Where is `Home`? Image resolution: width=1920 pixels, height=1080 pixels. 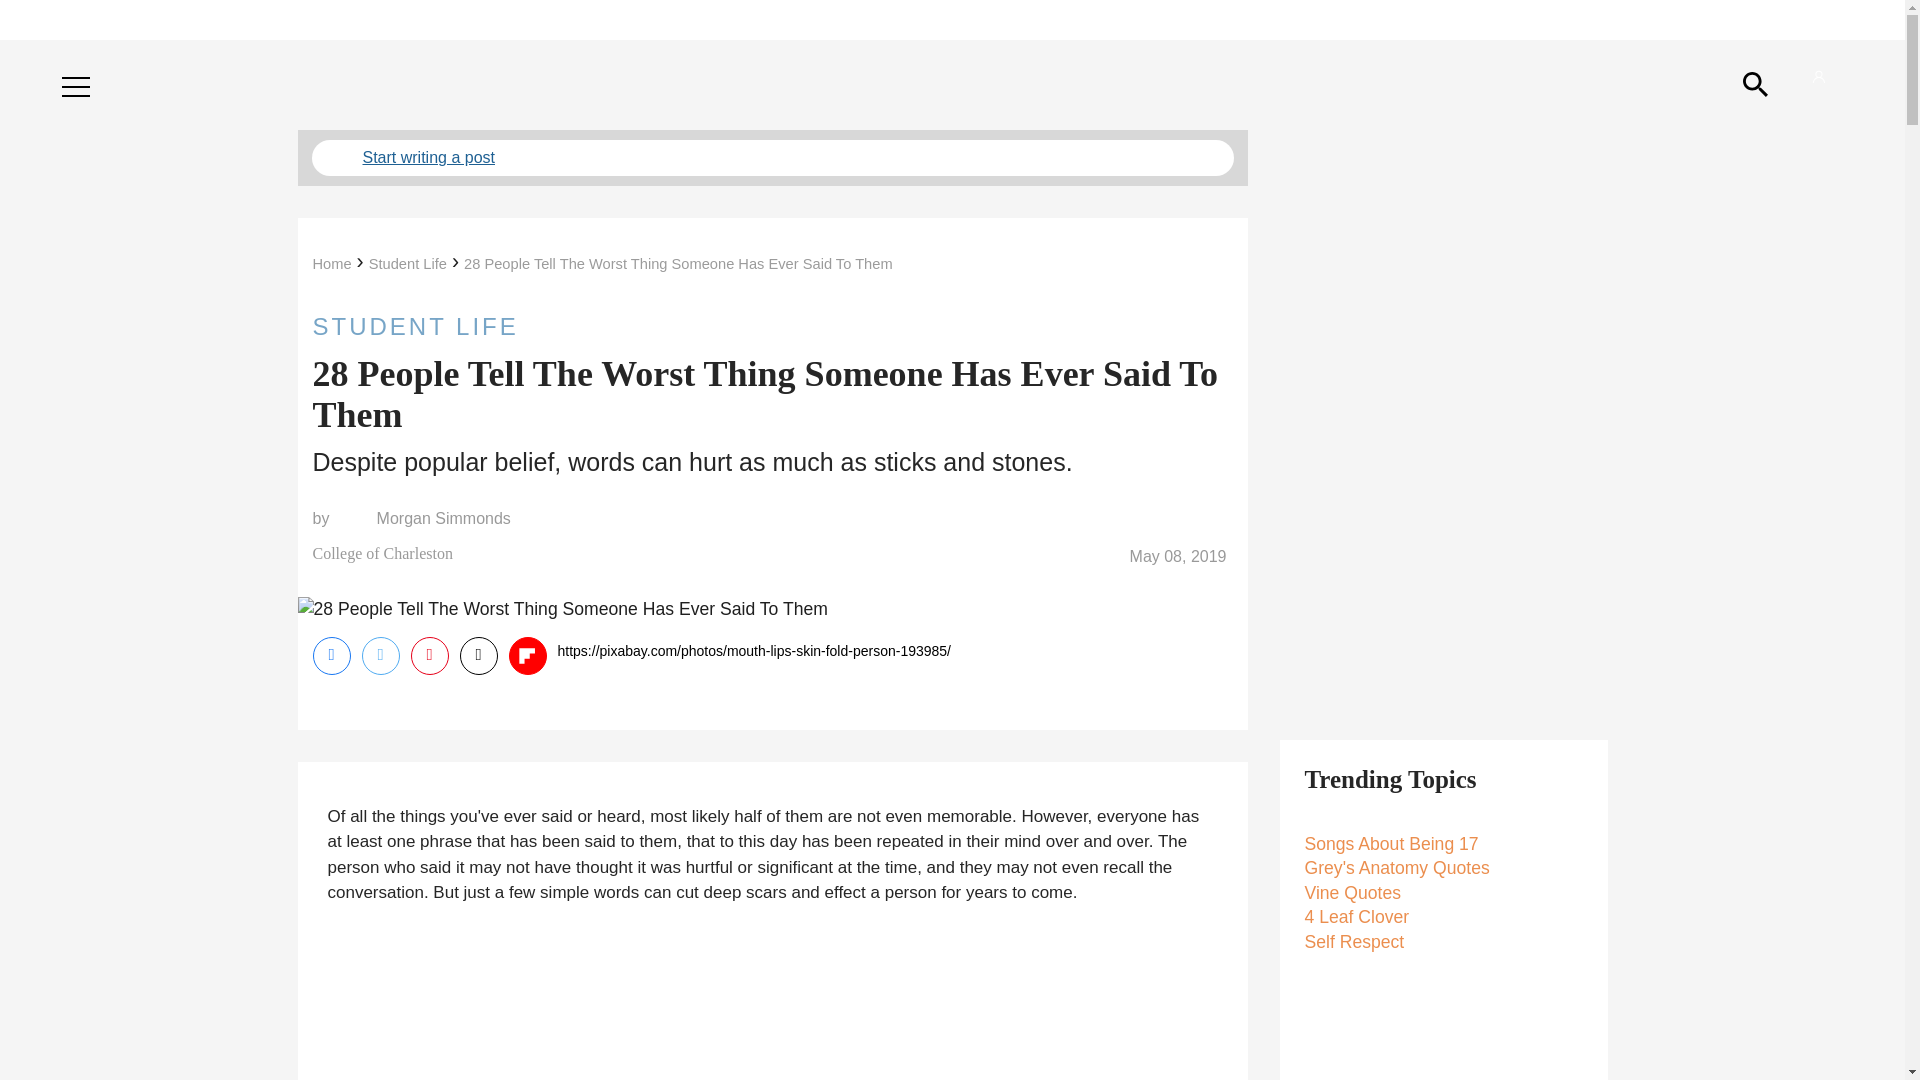
Home is located at coordinates (331, 264).